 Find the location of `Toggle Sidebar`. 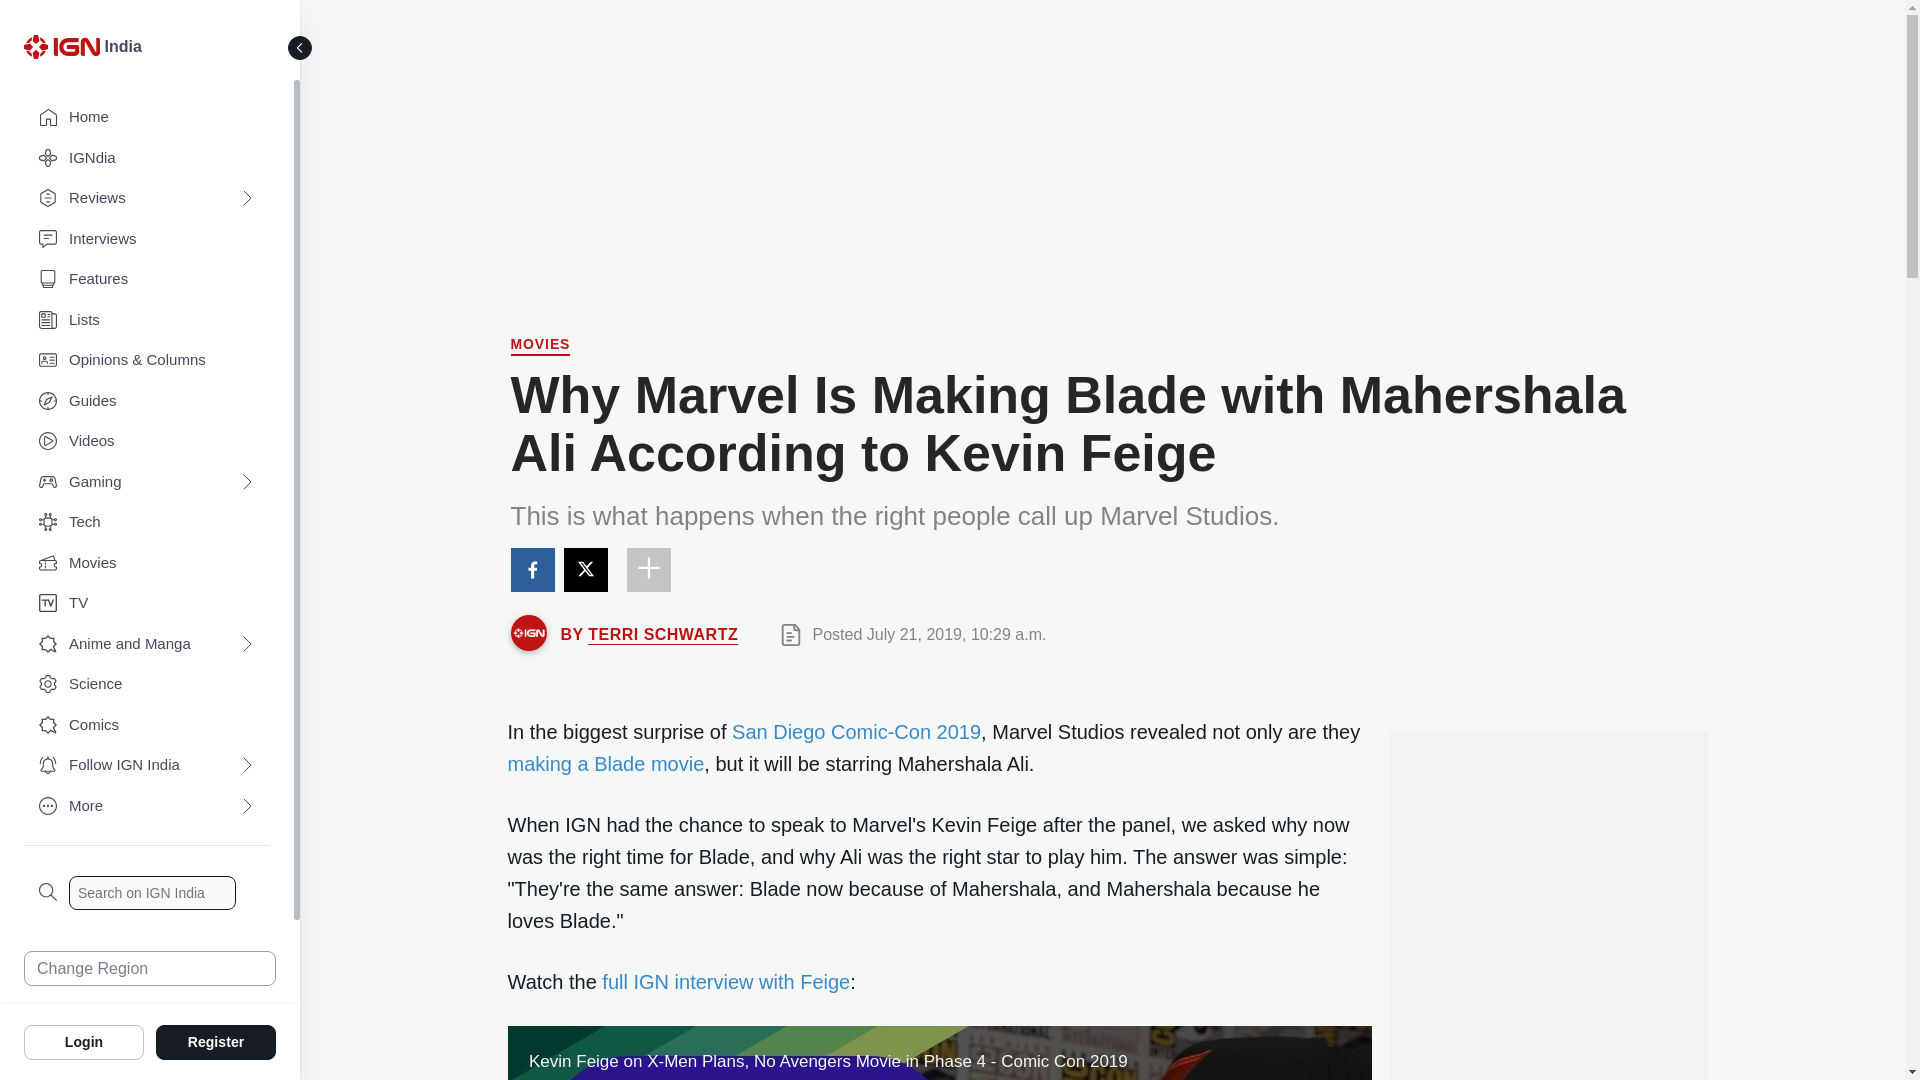

Toggle Sidebar is located at coordinates (300, 48).